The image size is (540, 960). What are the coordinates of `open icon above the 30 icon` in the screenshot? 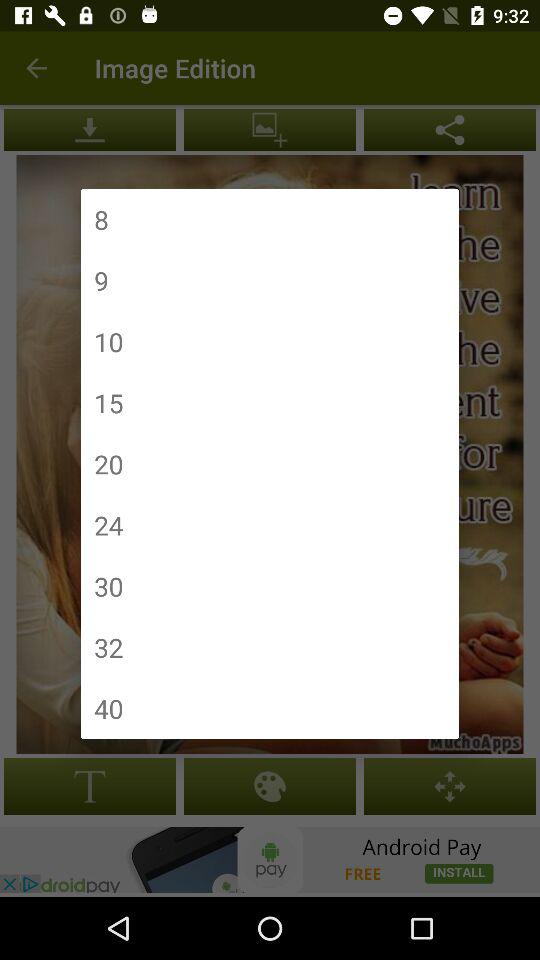 It's located at (108, 524).